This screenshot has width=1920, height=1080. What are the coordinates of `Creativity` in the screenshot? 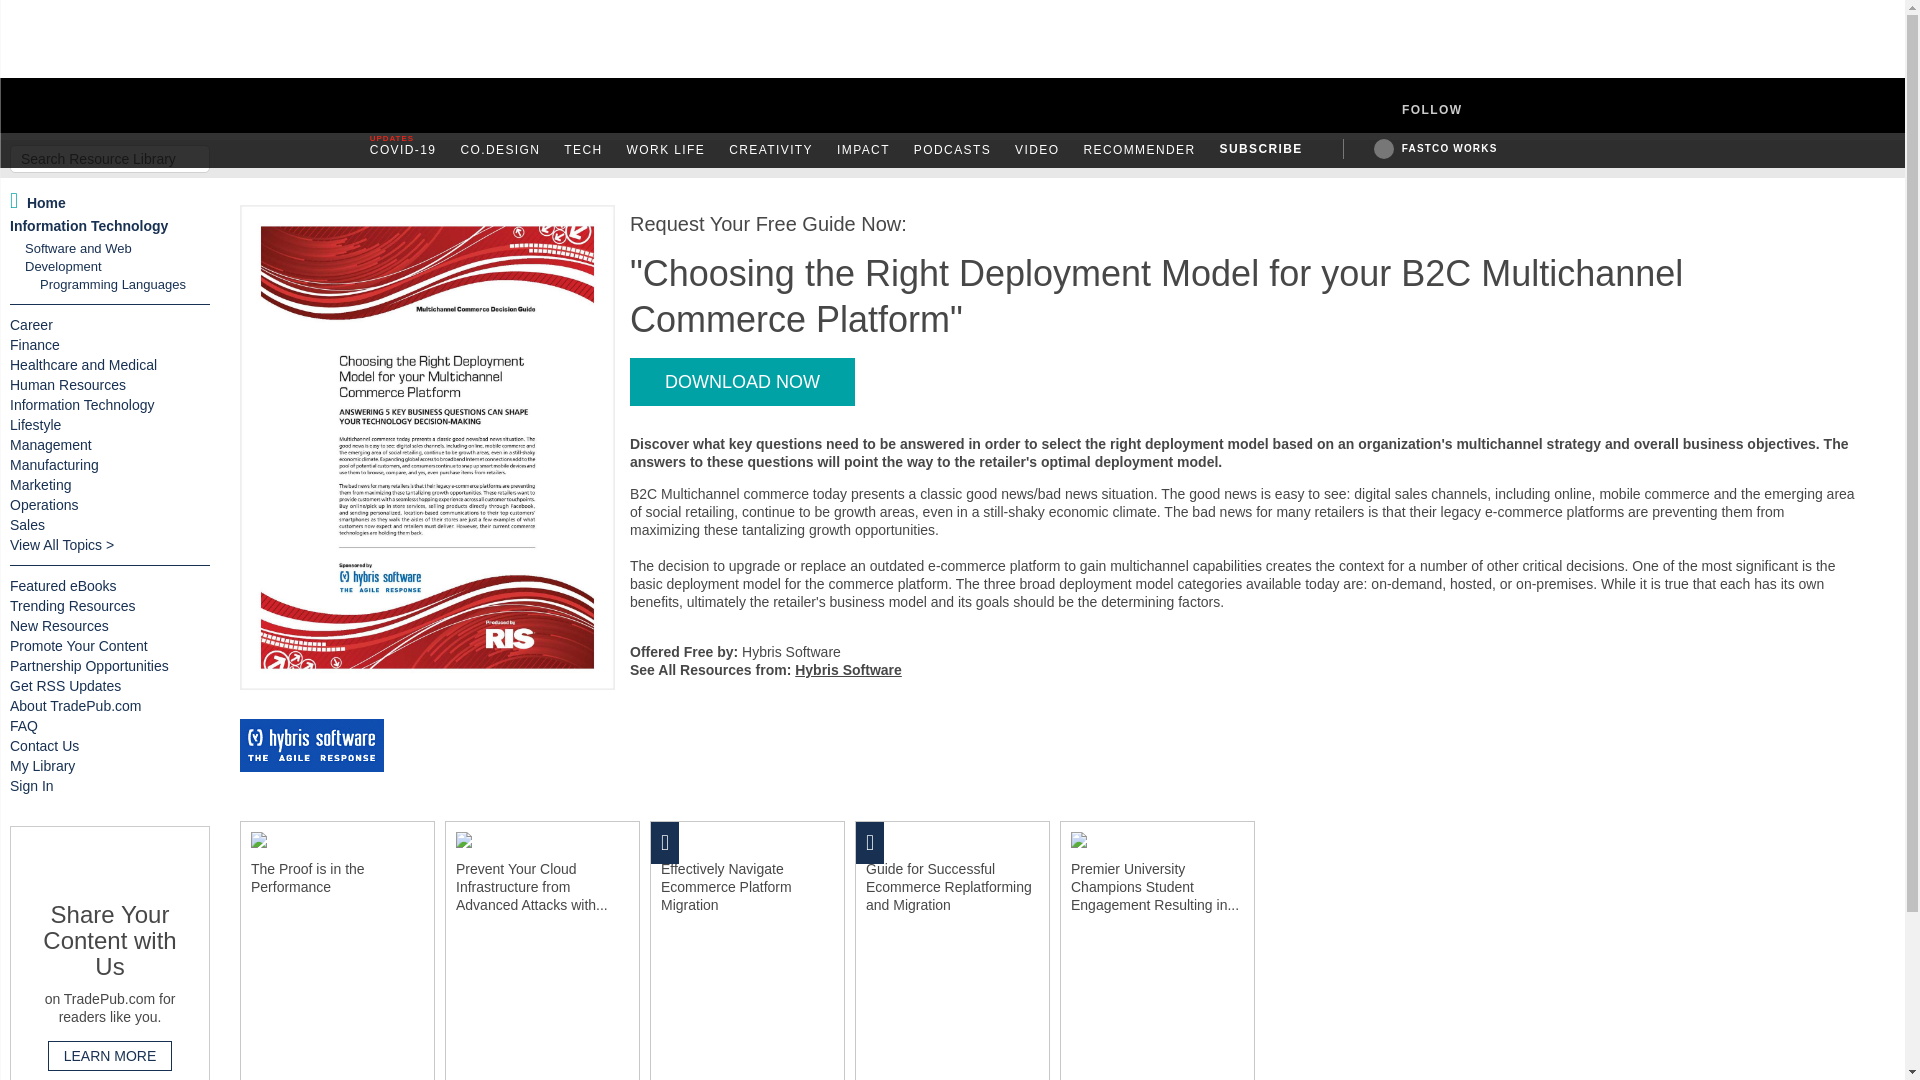 It's located at (770, 150).